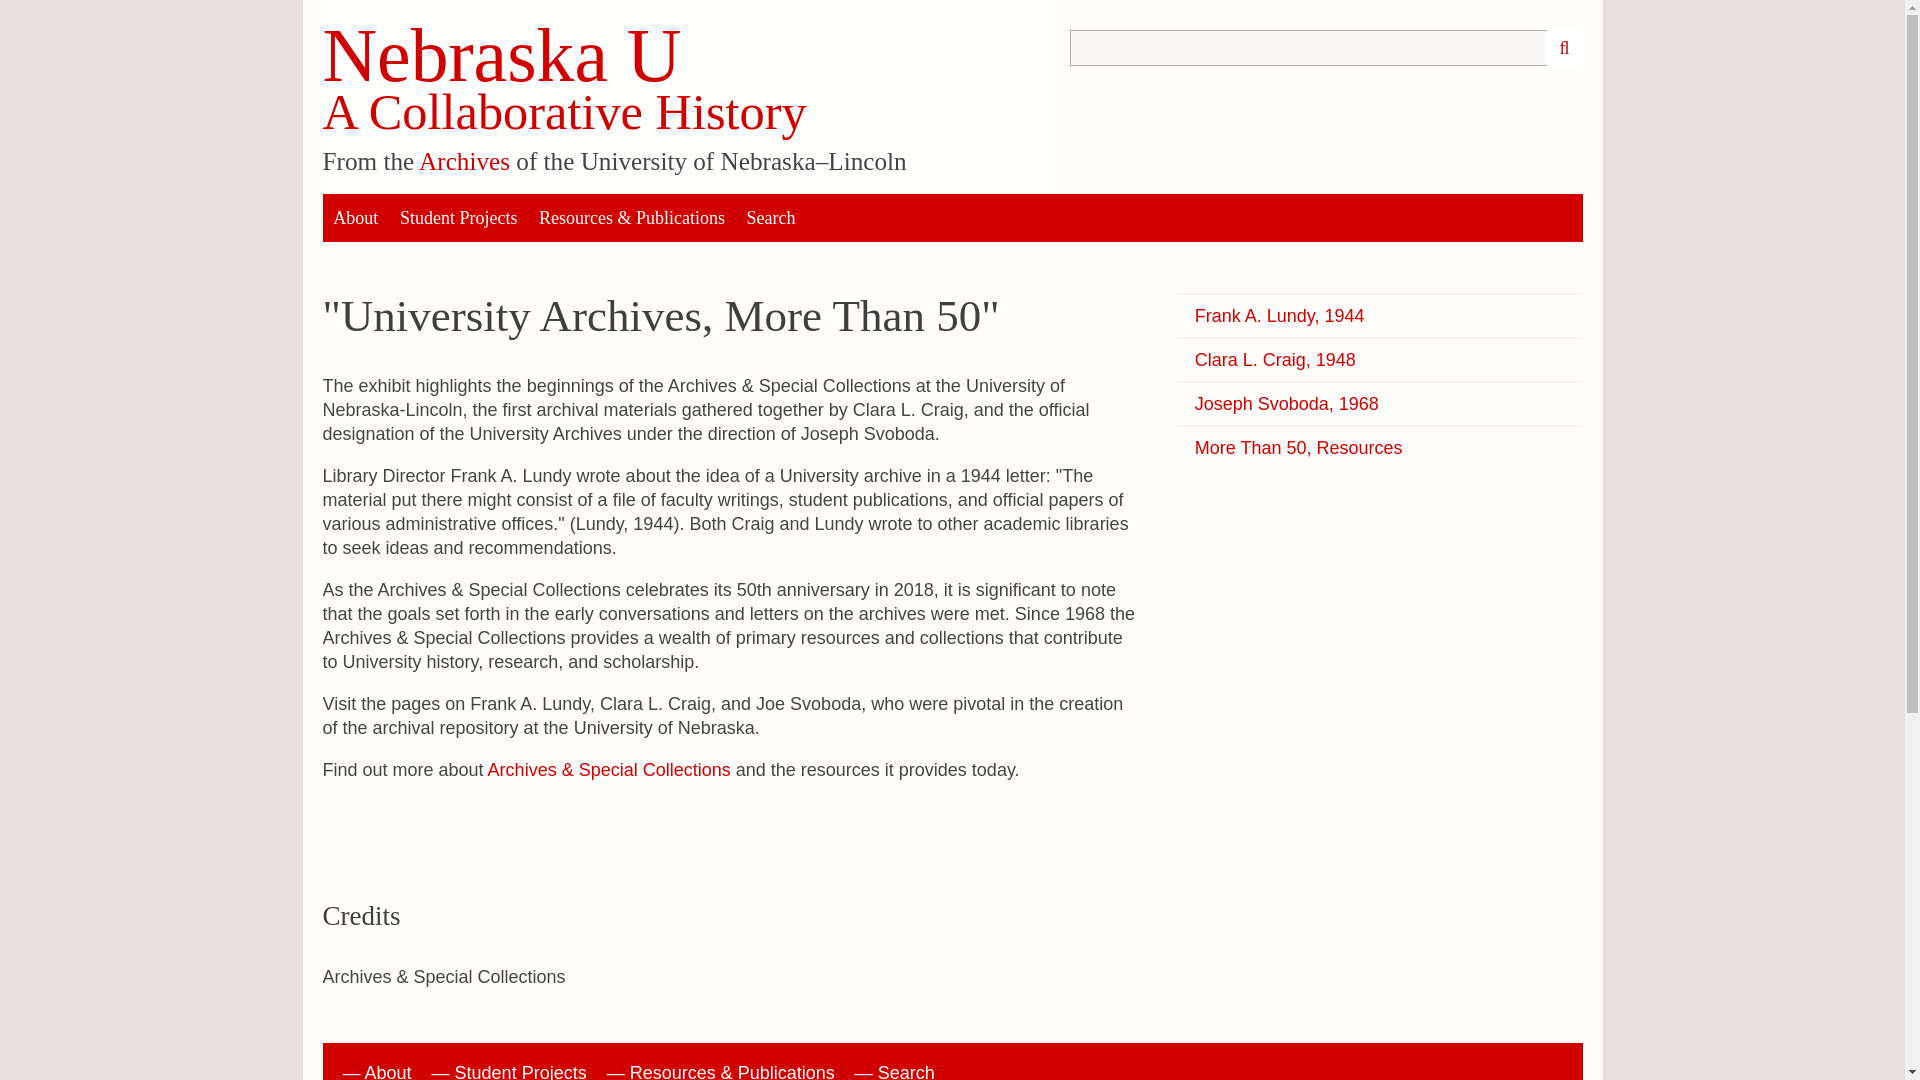  What do you see at coordinates (458, 217) in the screenshot?
I see `Student Projects` at bounding box center [458, 217].